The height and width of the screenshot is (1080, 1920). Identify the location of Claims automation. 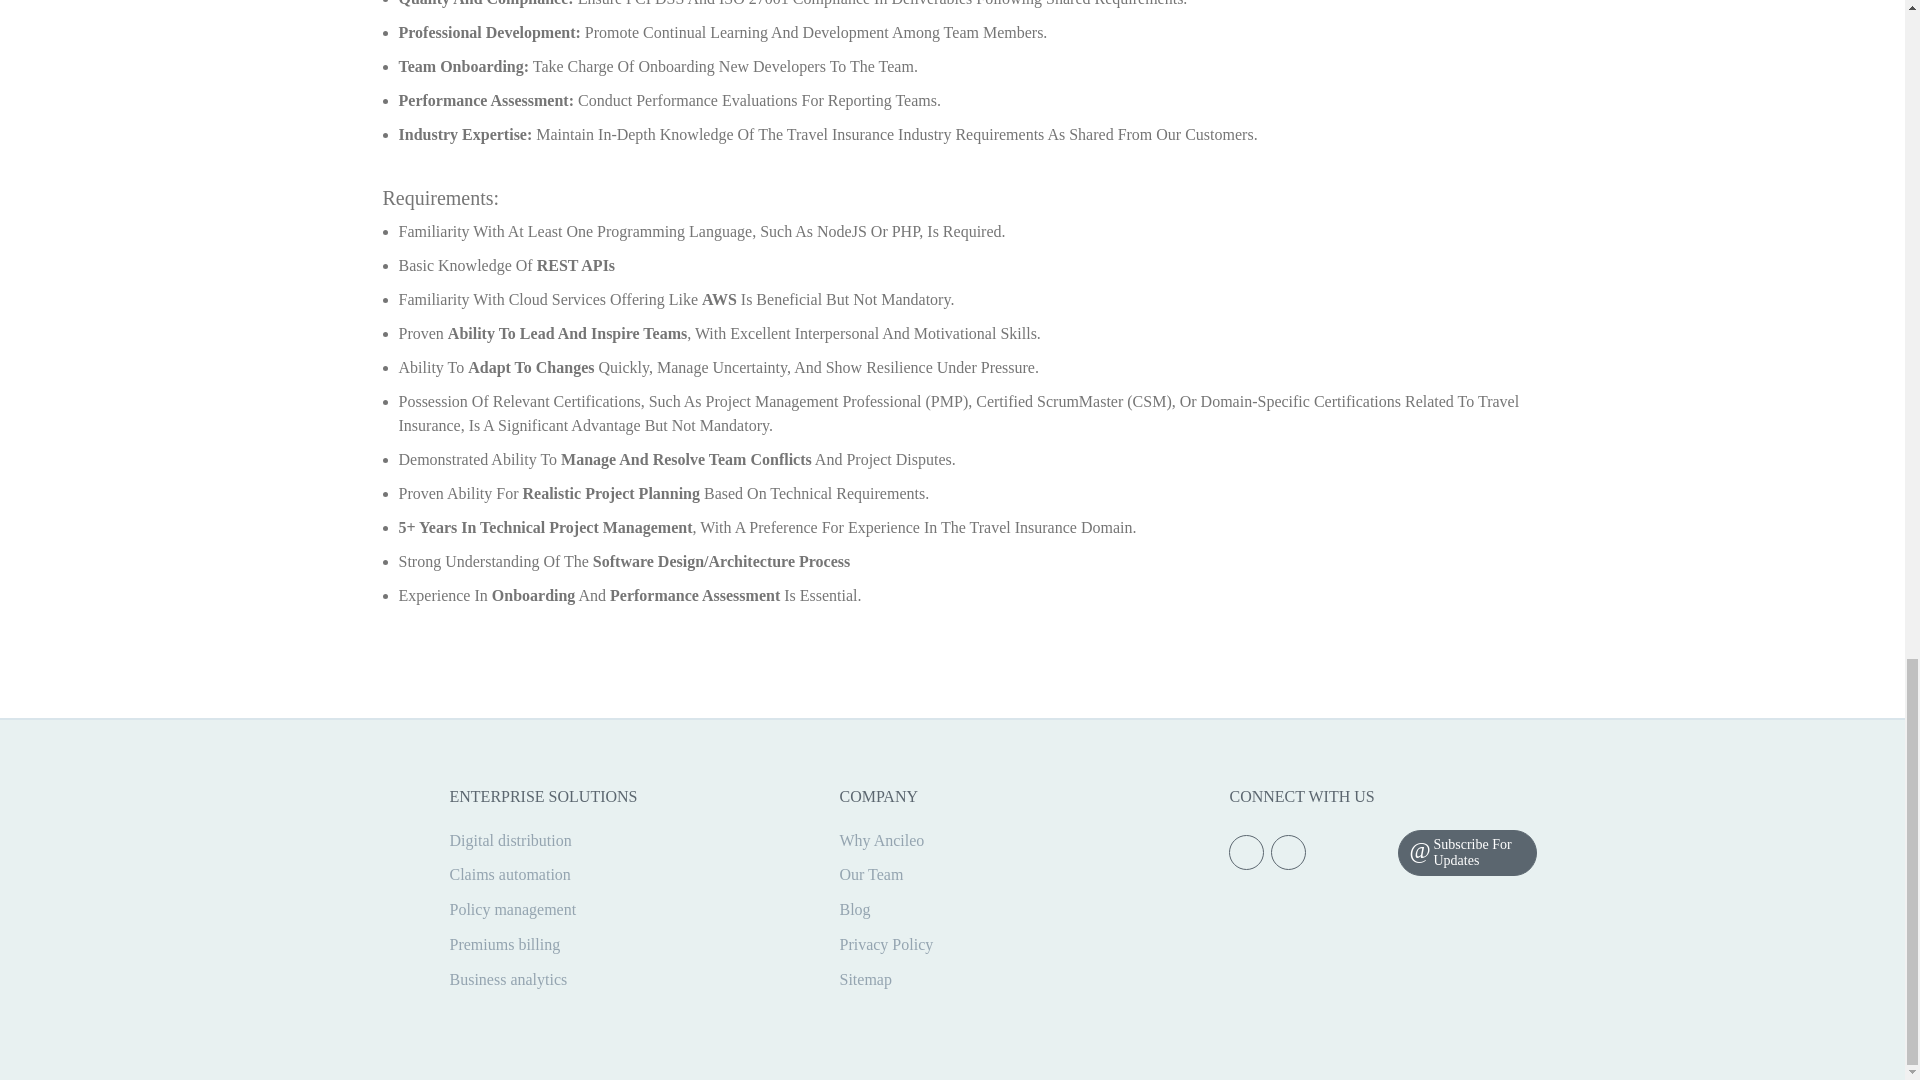
(510, 874).